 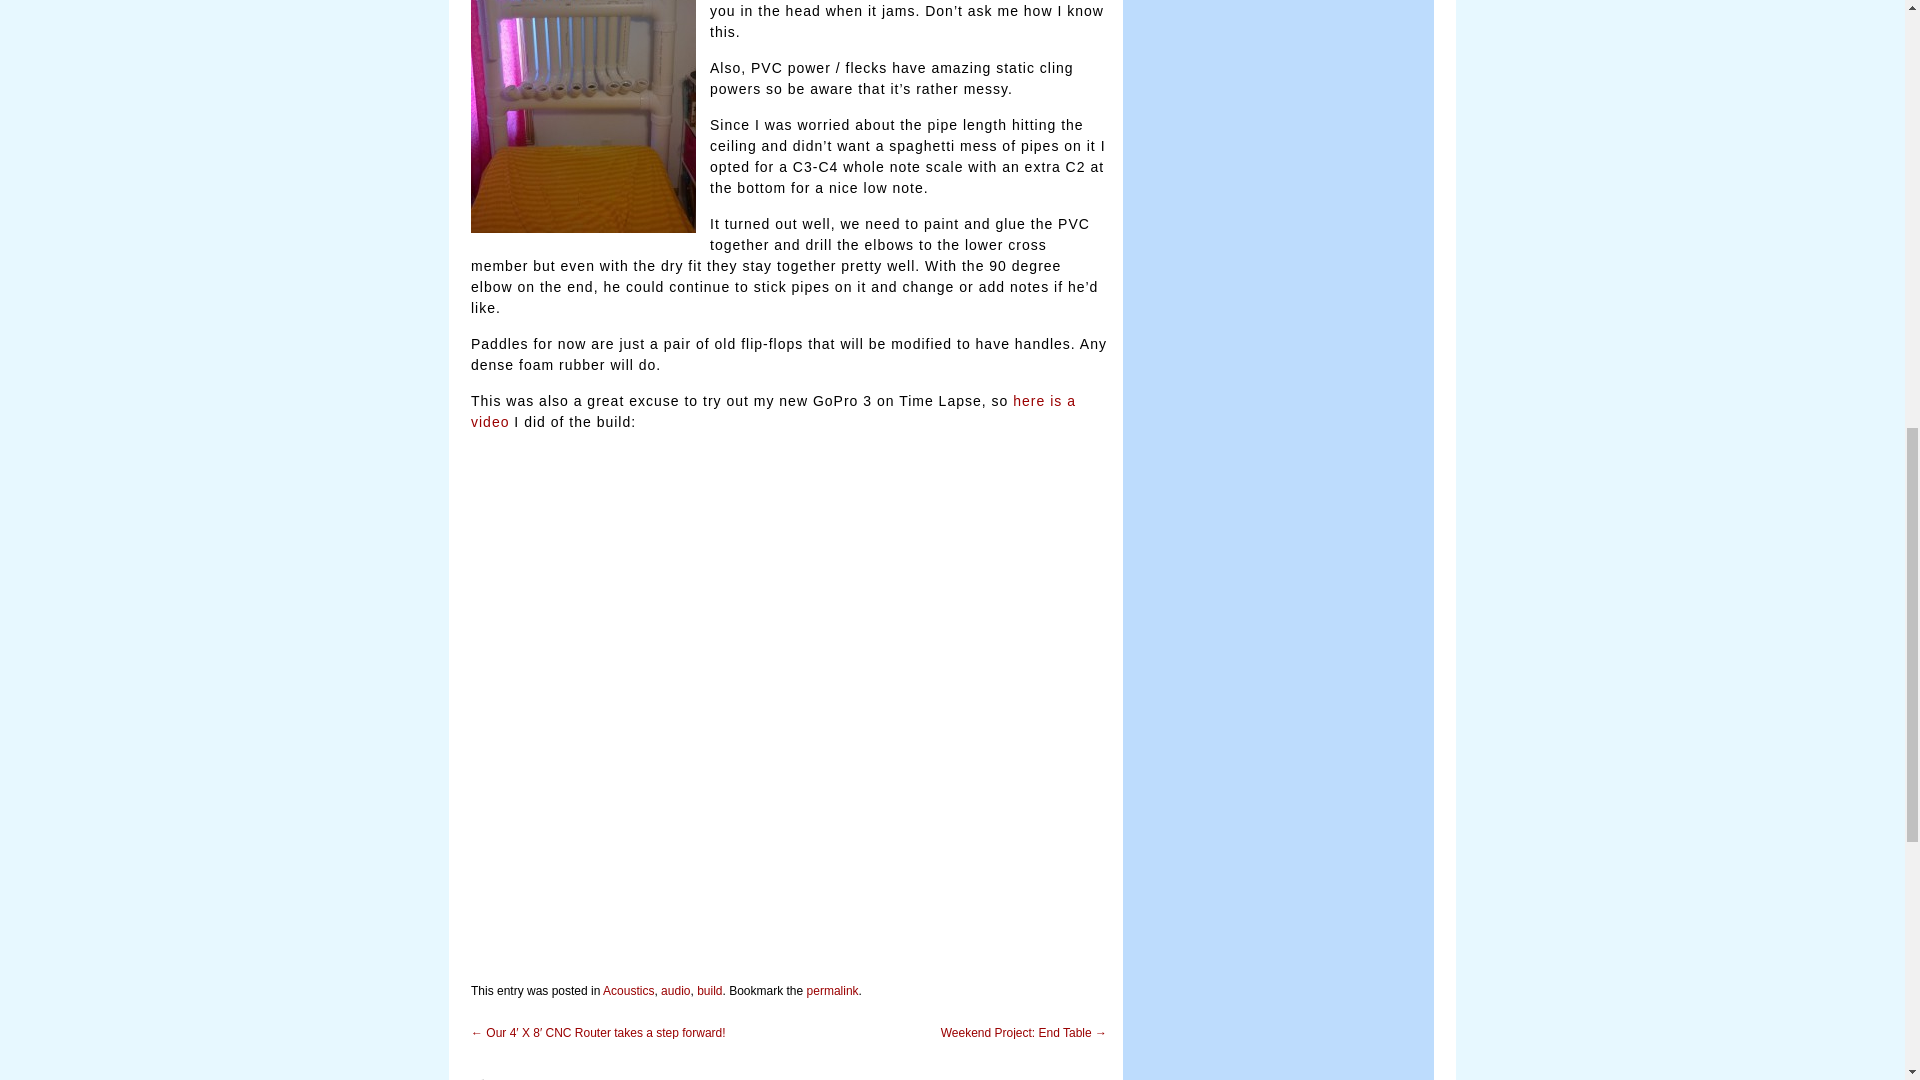 I want to click on Acoustics, so click(x=628, y=990).